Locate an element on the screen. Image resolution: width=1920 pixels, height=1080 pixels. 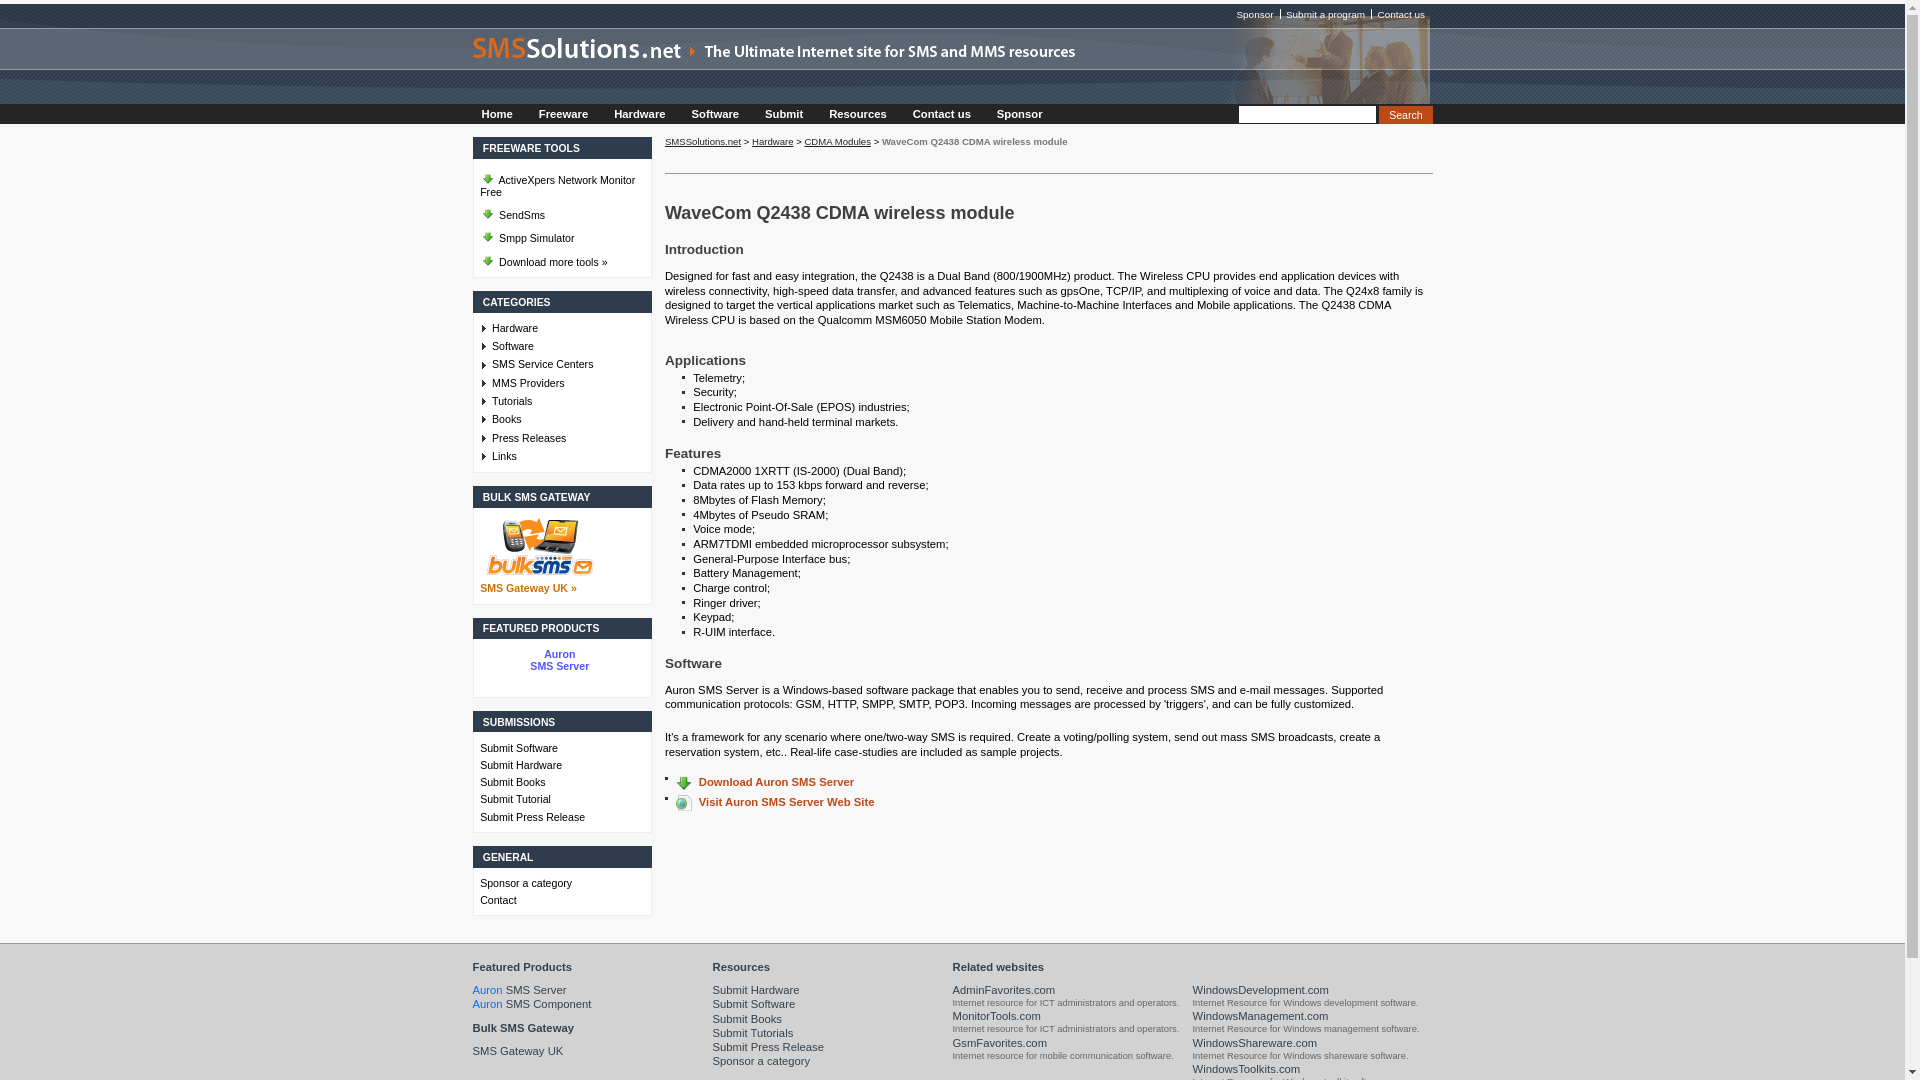
 ActiveXpers Network Monitor Free is located at coordinates (560, 182).